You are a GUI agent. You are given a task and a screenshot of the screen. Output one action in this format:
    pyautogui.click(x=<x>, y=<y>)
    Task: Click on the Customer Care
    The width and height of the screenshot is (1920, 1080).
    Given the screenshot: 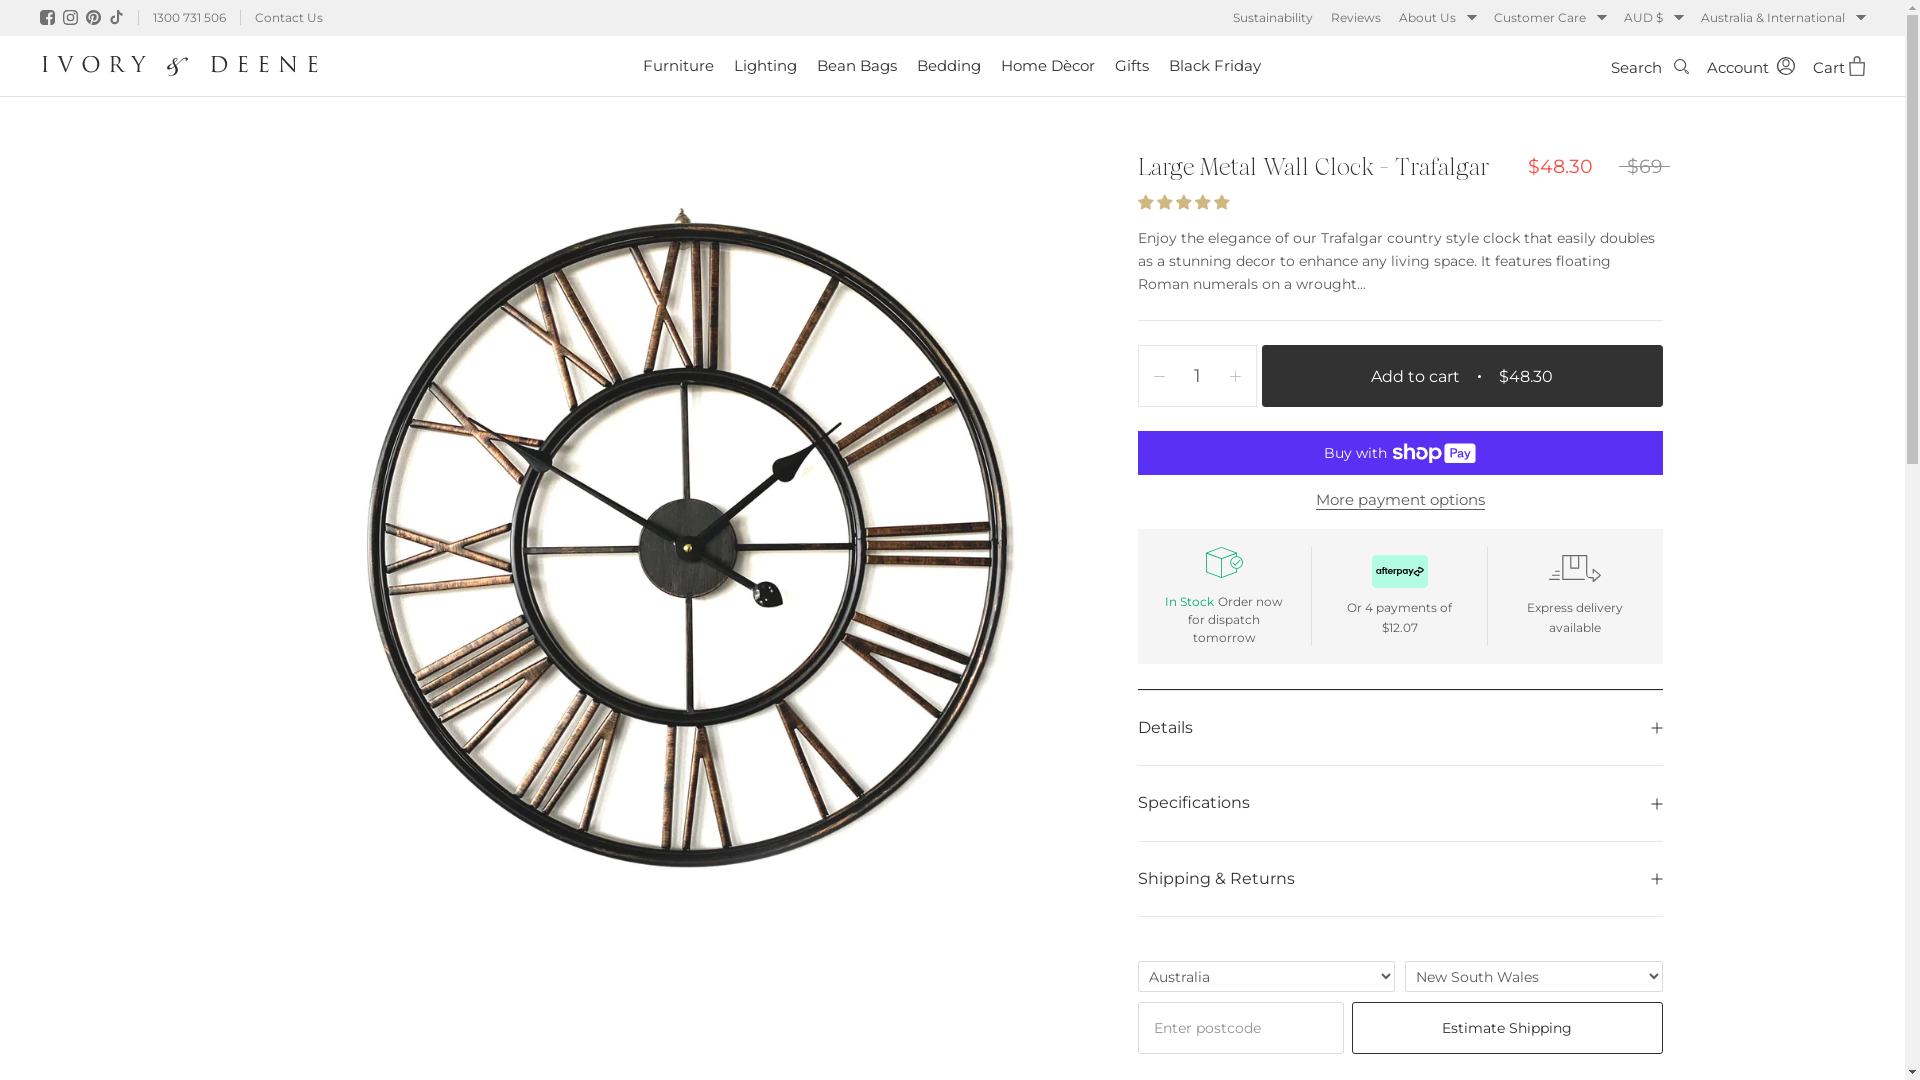 What is the action you would take?
    pyautogui.click(x=1550, y=18)
    